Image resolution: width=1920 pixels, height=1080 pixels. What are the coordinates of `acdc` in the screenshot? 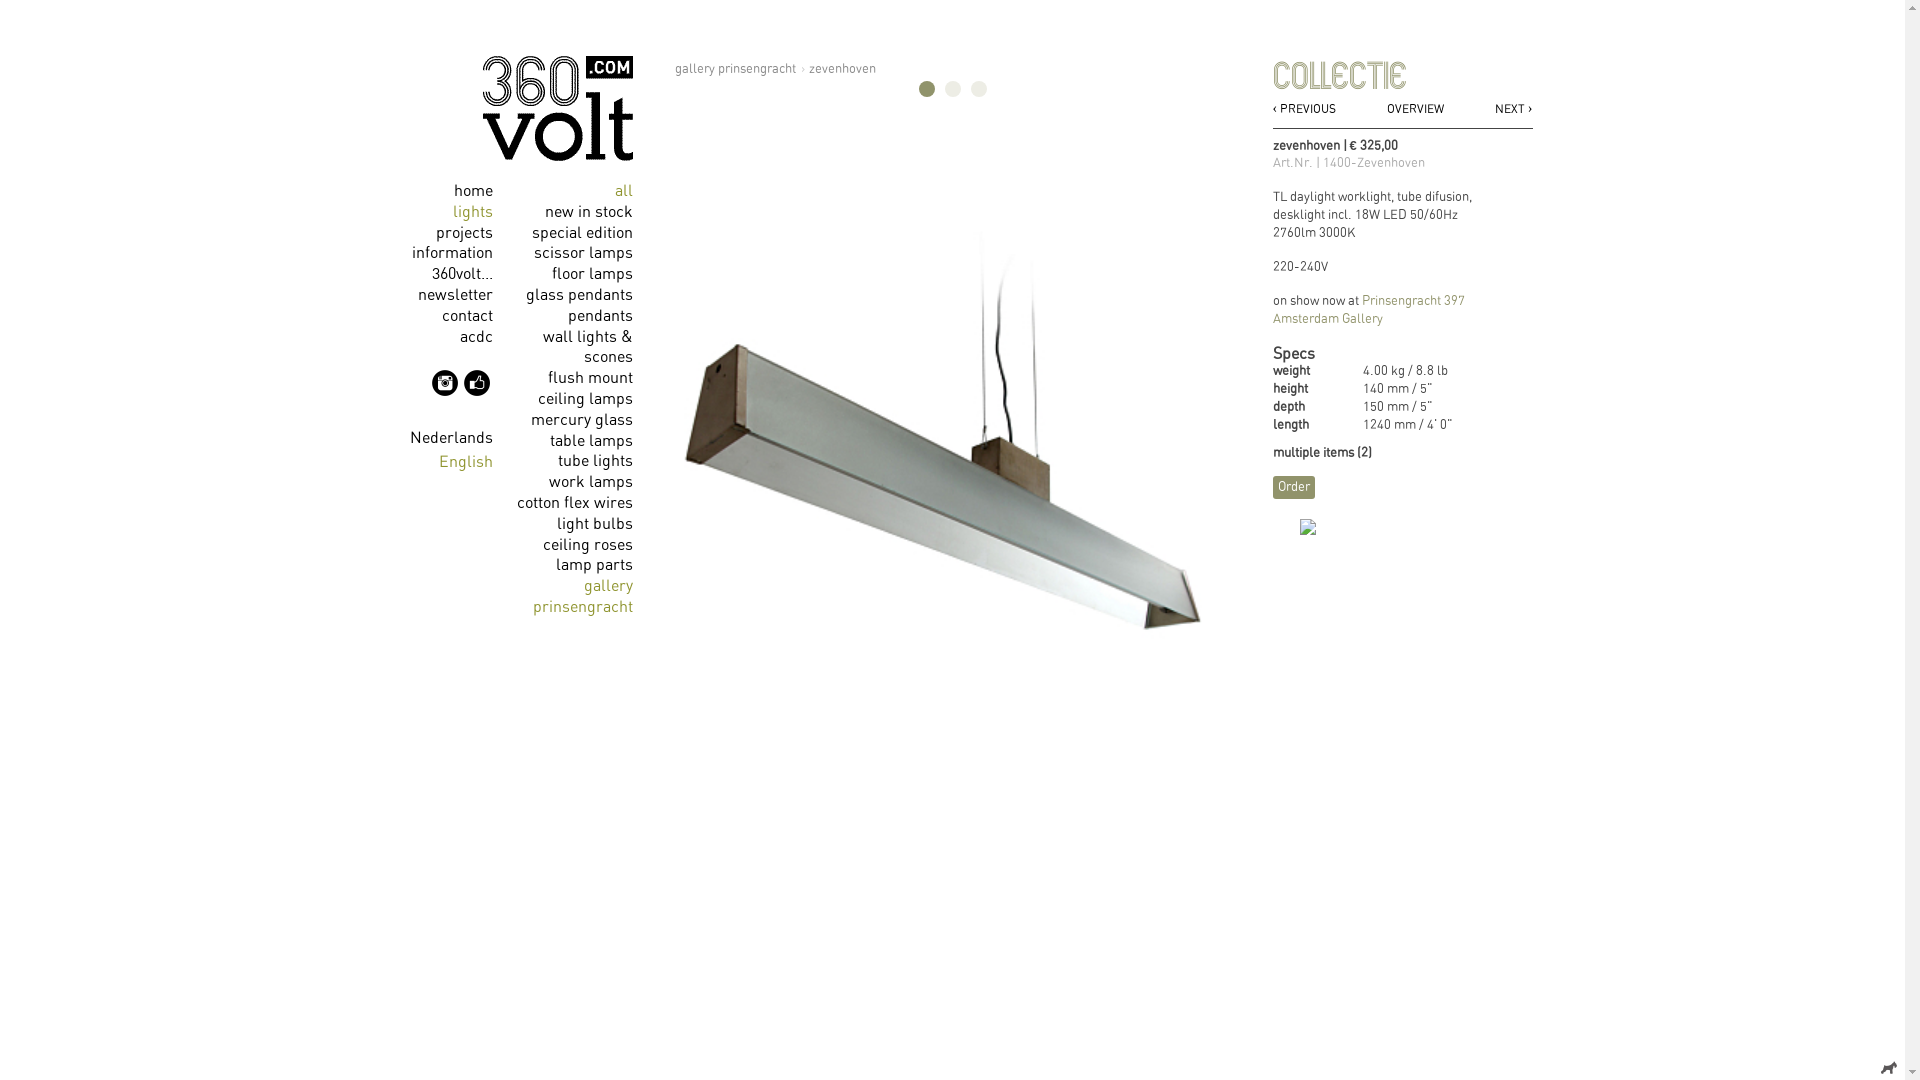 It's located at (476, 337).